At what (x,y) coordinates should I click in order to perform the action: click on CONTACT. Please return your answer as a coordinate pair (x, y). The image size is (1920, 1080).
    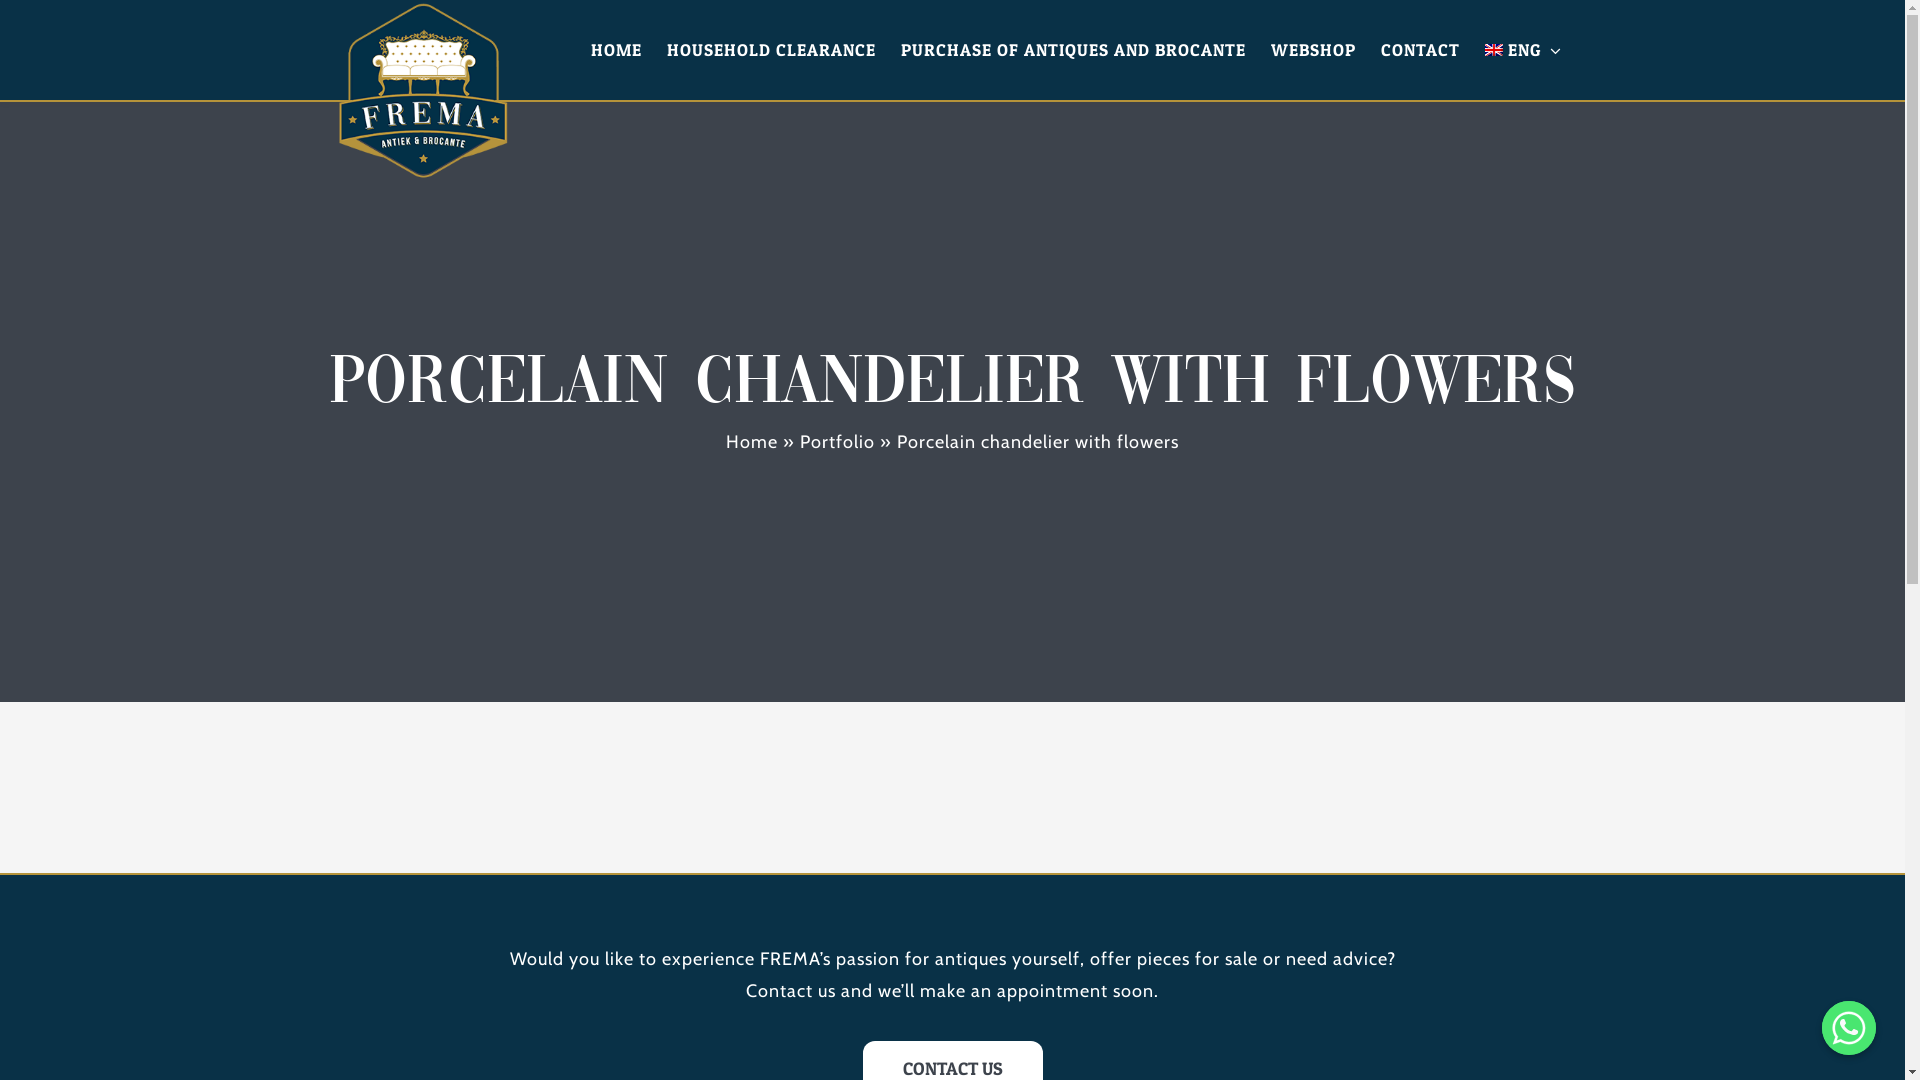
    Looking at the image, I should click on (1420, 50).